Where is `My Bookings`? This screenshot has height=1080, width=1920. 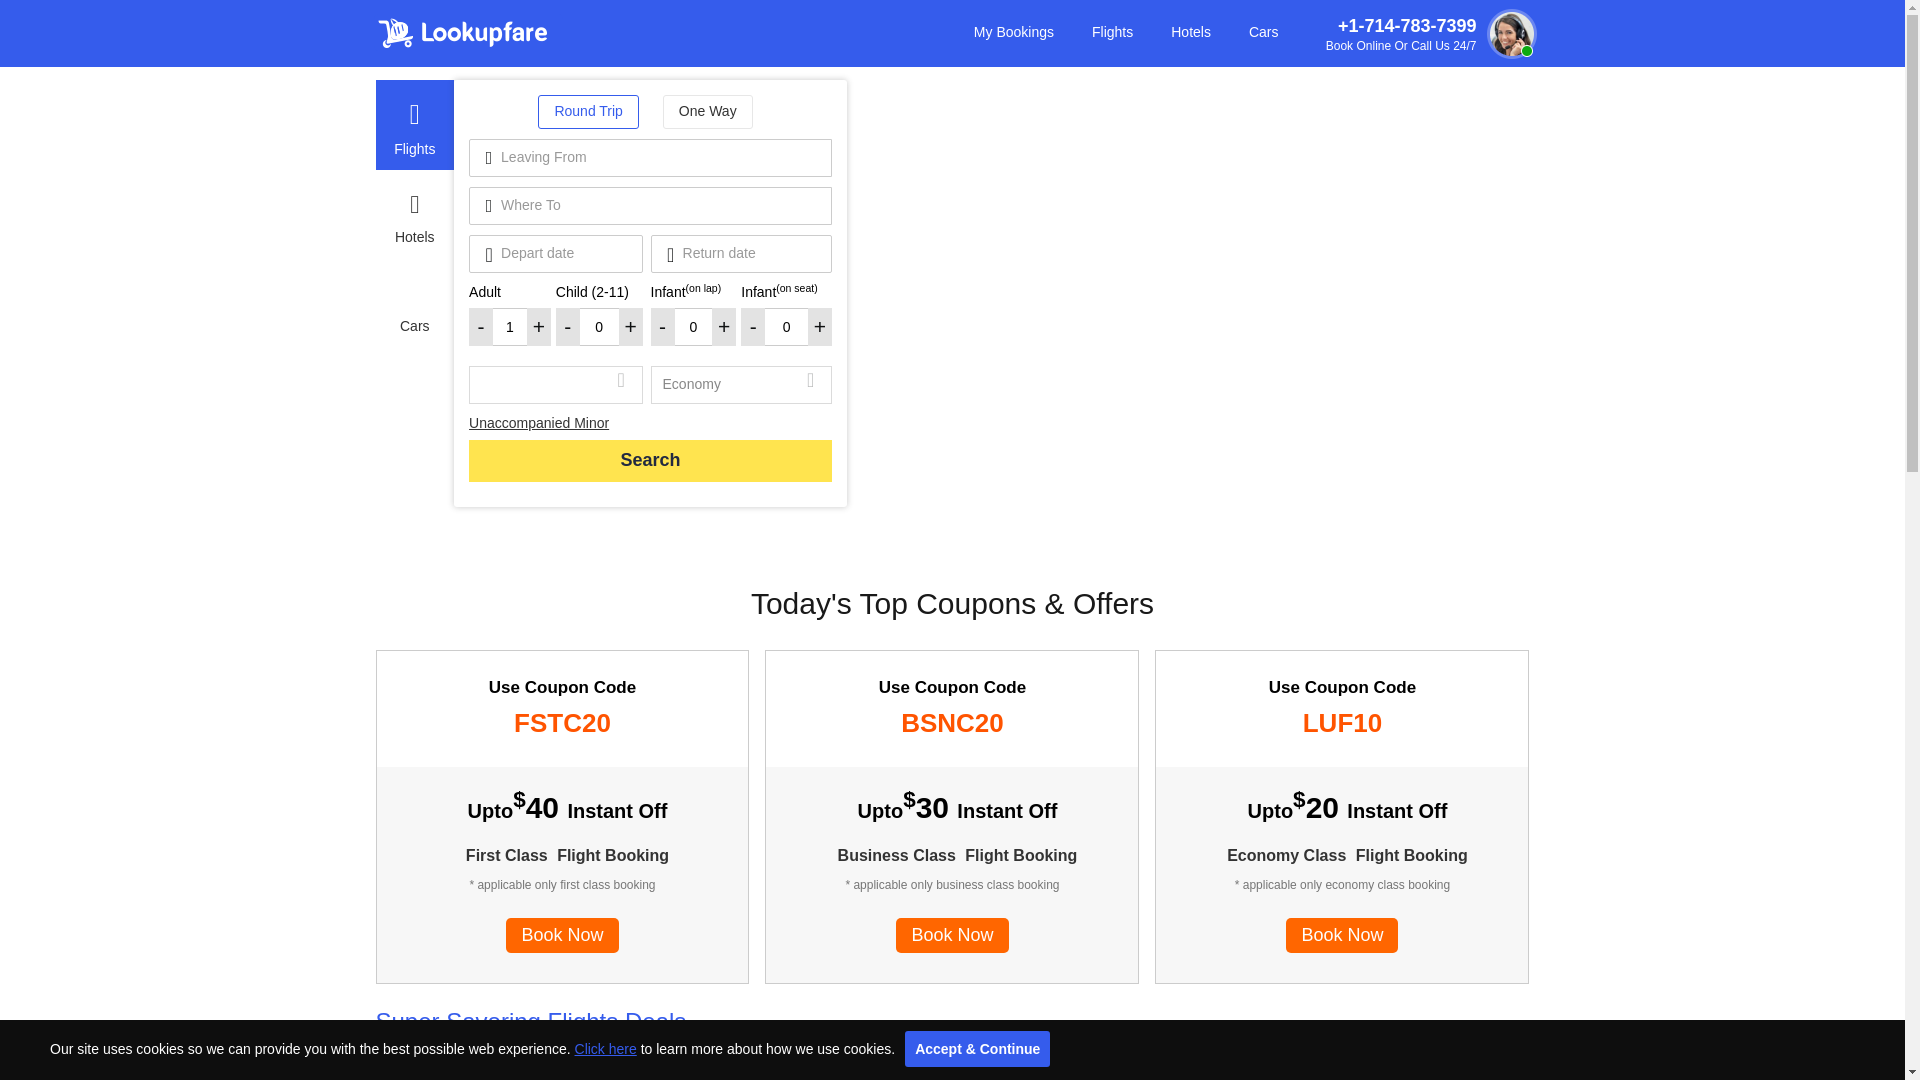 My Bookings is located at coordinates (1014, 28).